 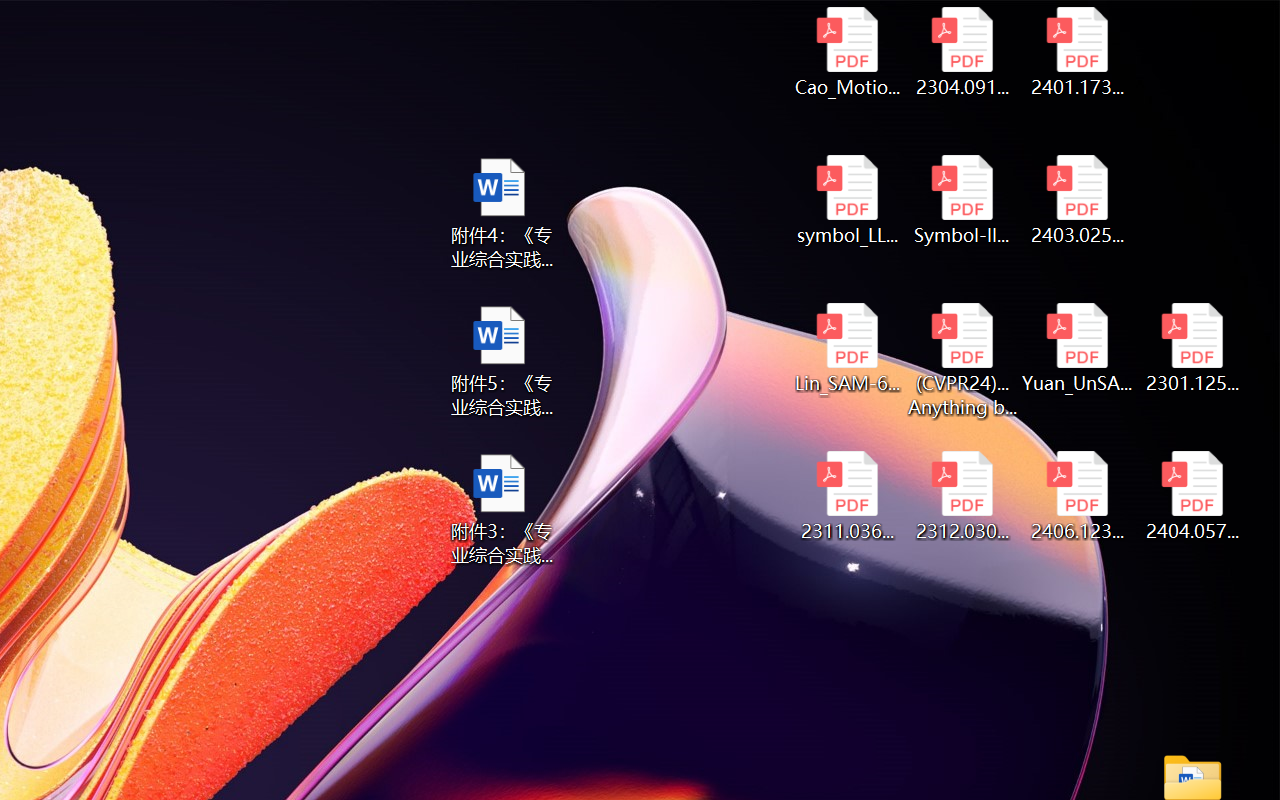 I want to click on 2304.09121v3.pdf, so click(x=962, y=52).